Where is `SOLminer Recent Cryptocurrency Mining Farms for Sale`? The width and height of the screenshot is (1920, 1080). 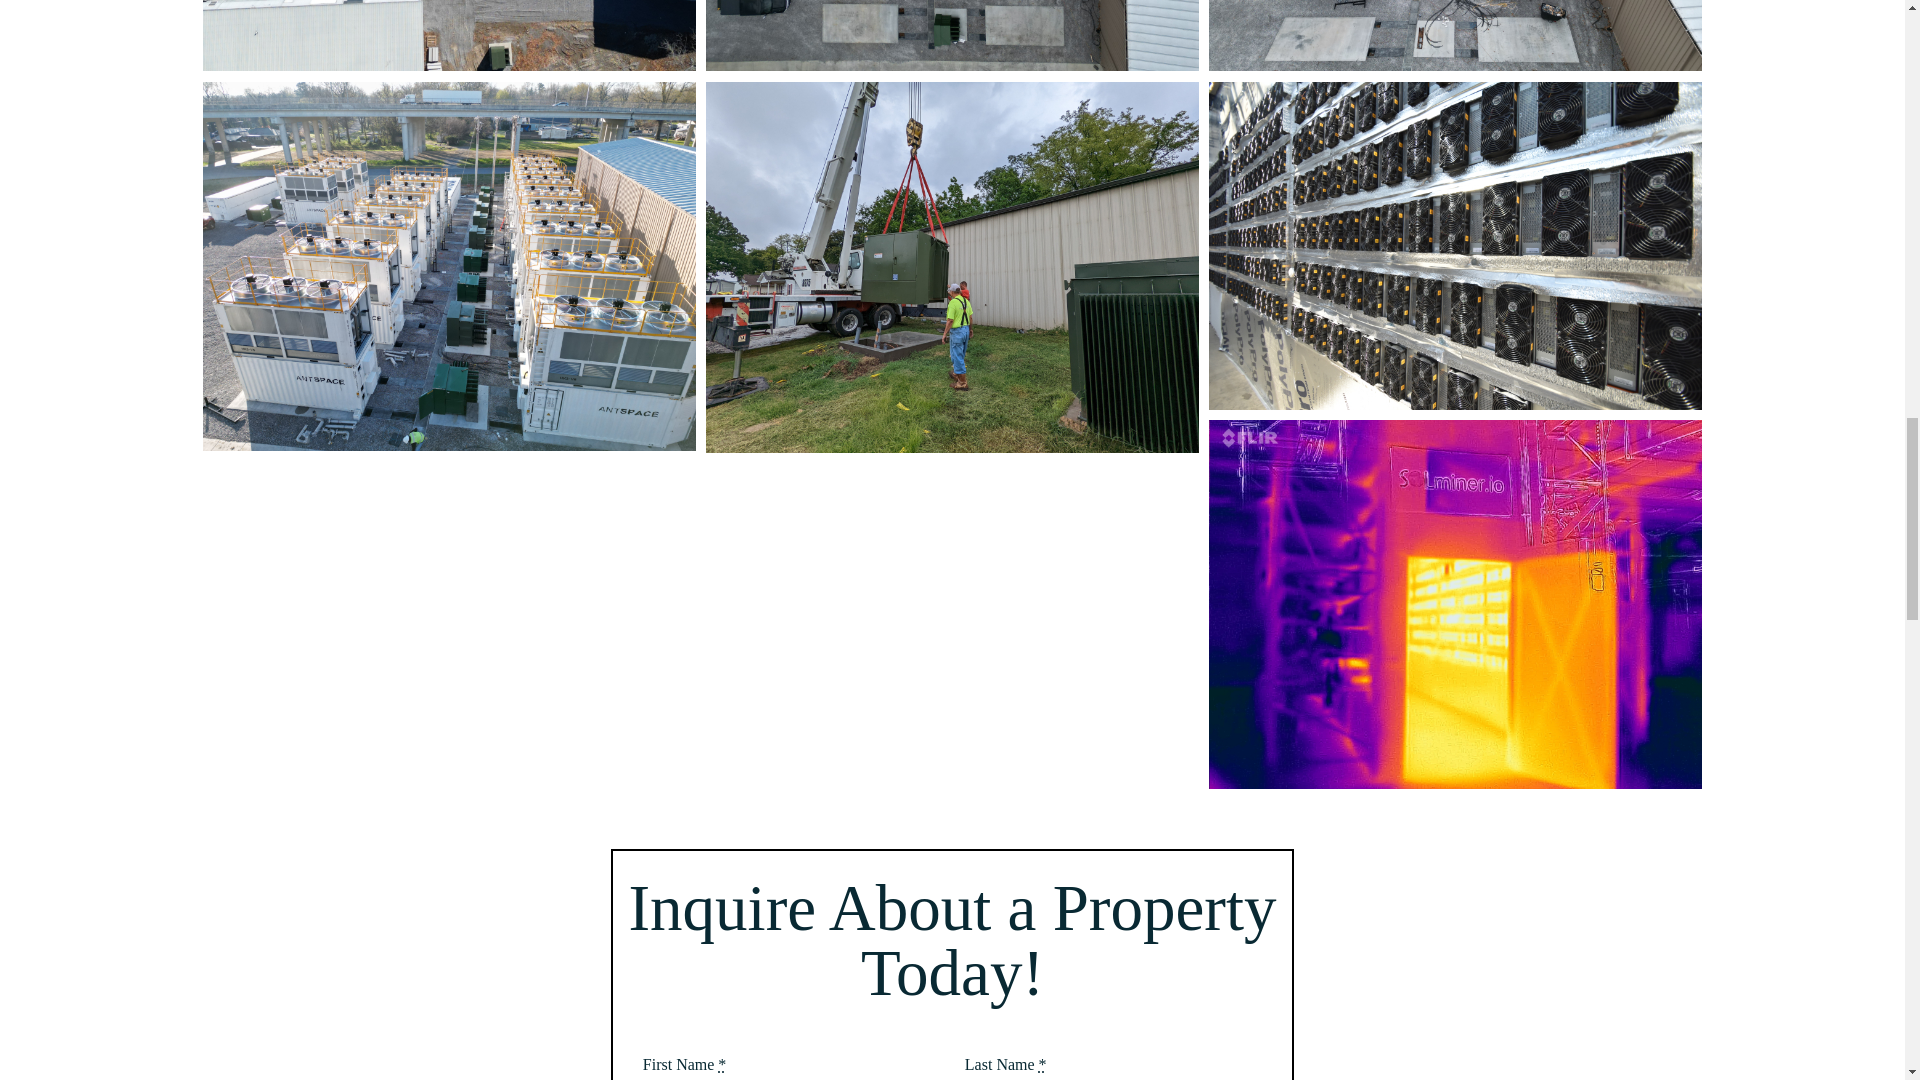 SOLminer Recent Cryptocurrency Mining Farms for Sale is located at coordinates (1455, 36).